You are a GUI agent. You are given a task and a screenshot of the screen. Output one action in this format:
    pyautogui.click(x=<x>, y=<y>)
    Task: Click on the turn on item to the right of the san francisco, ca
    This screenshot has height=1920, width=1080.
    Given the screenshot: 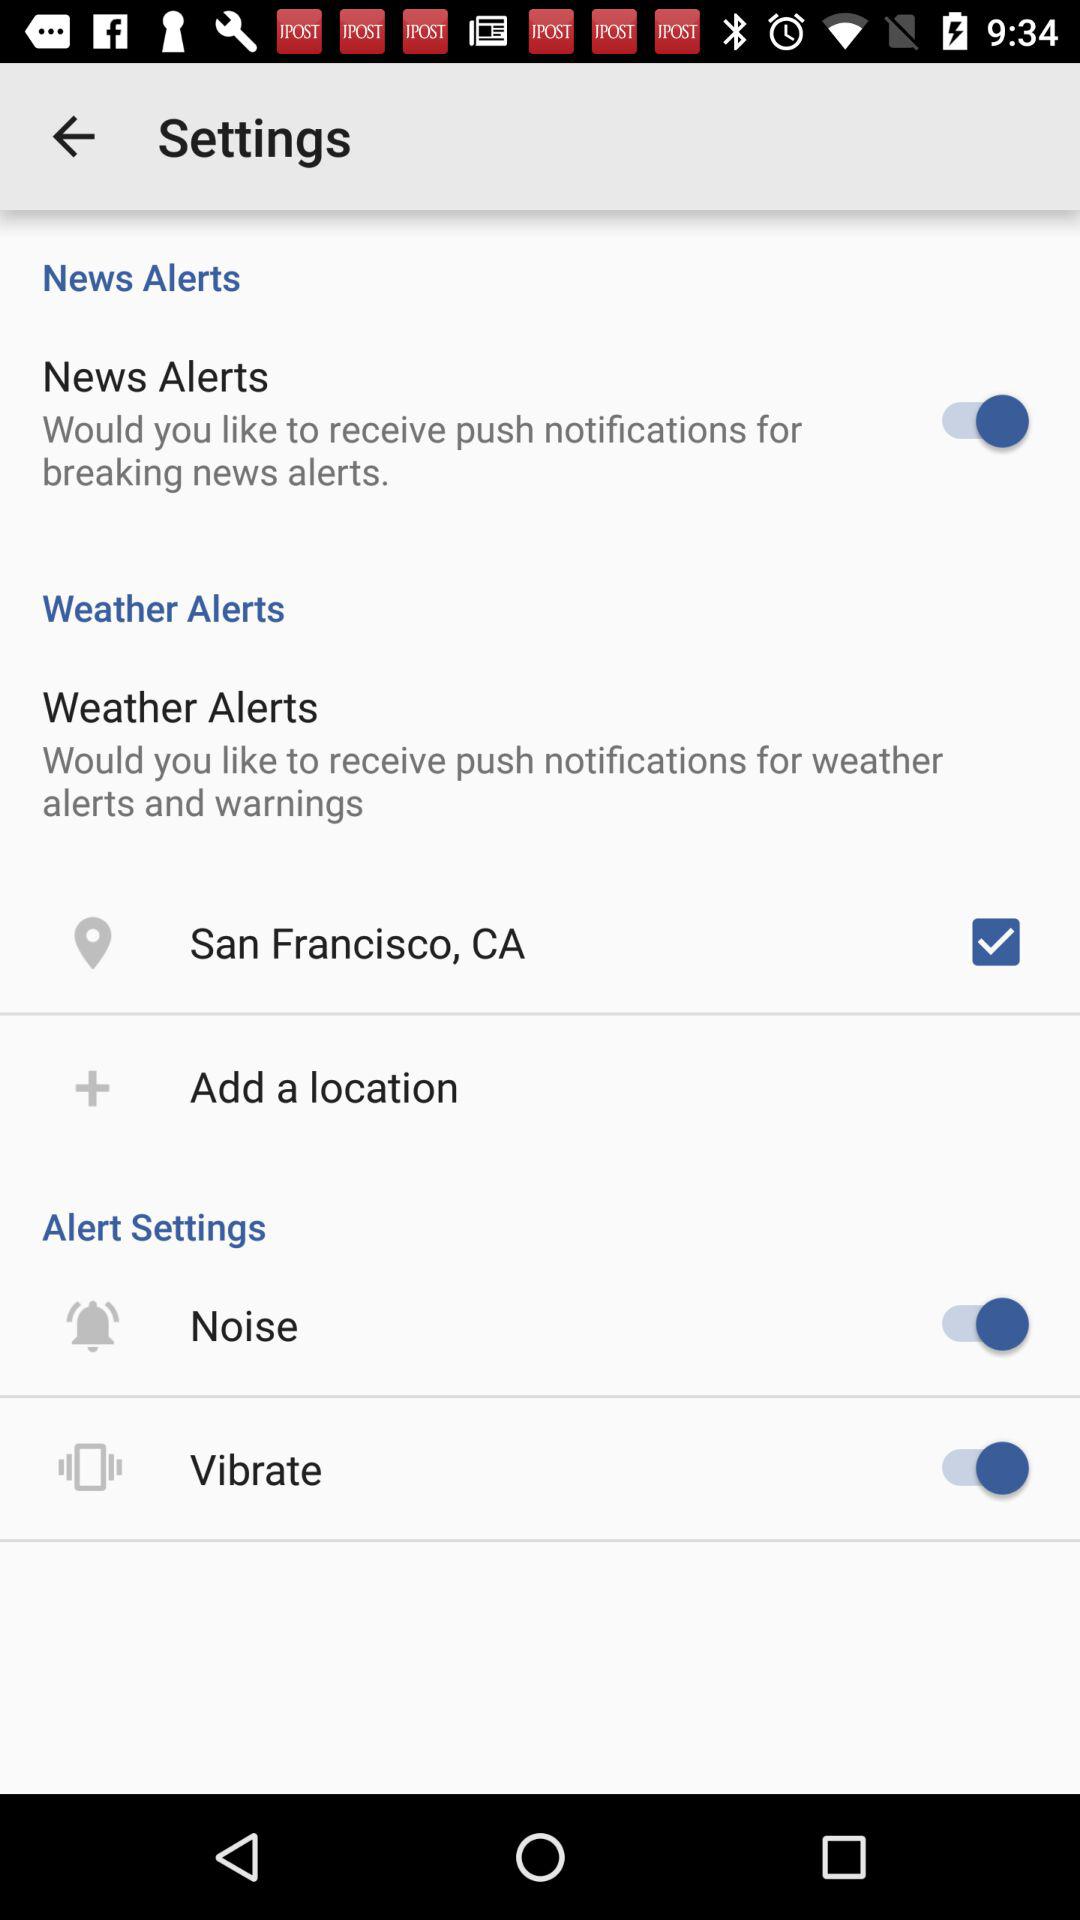 What is the action you would take?
    pyautogui.click(x=996, y=942)
    